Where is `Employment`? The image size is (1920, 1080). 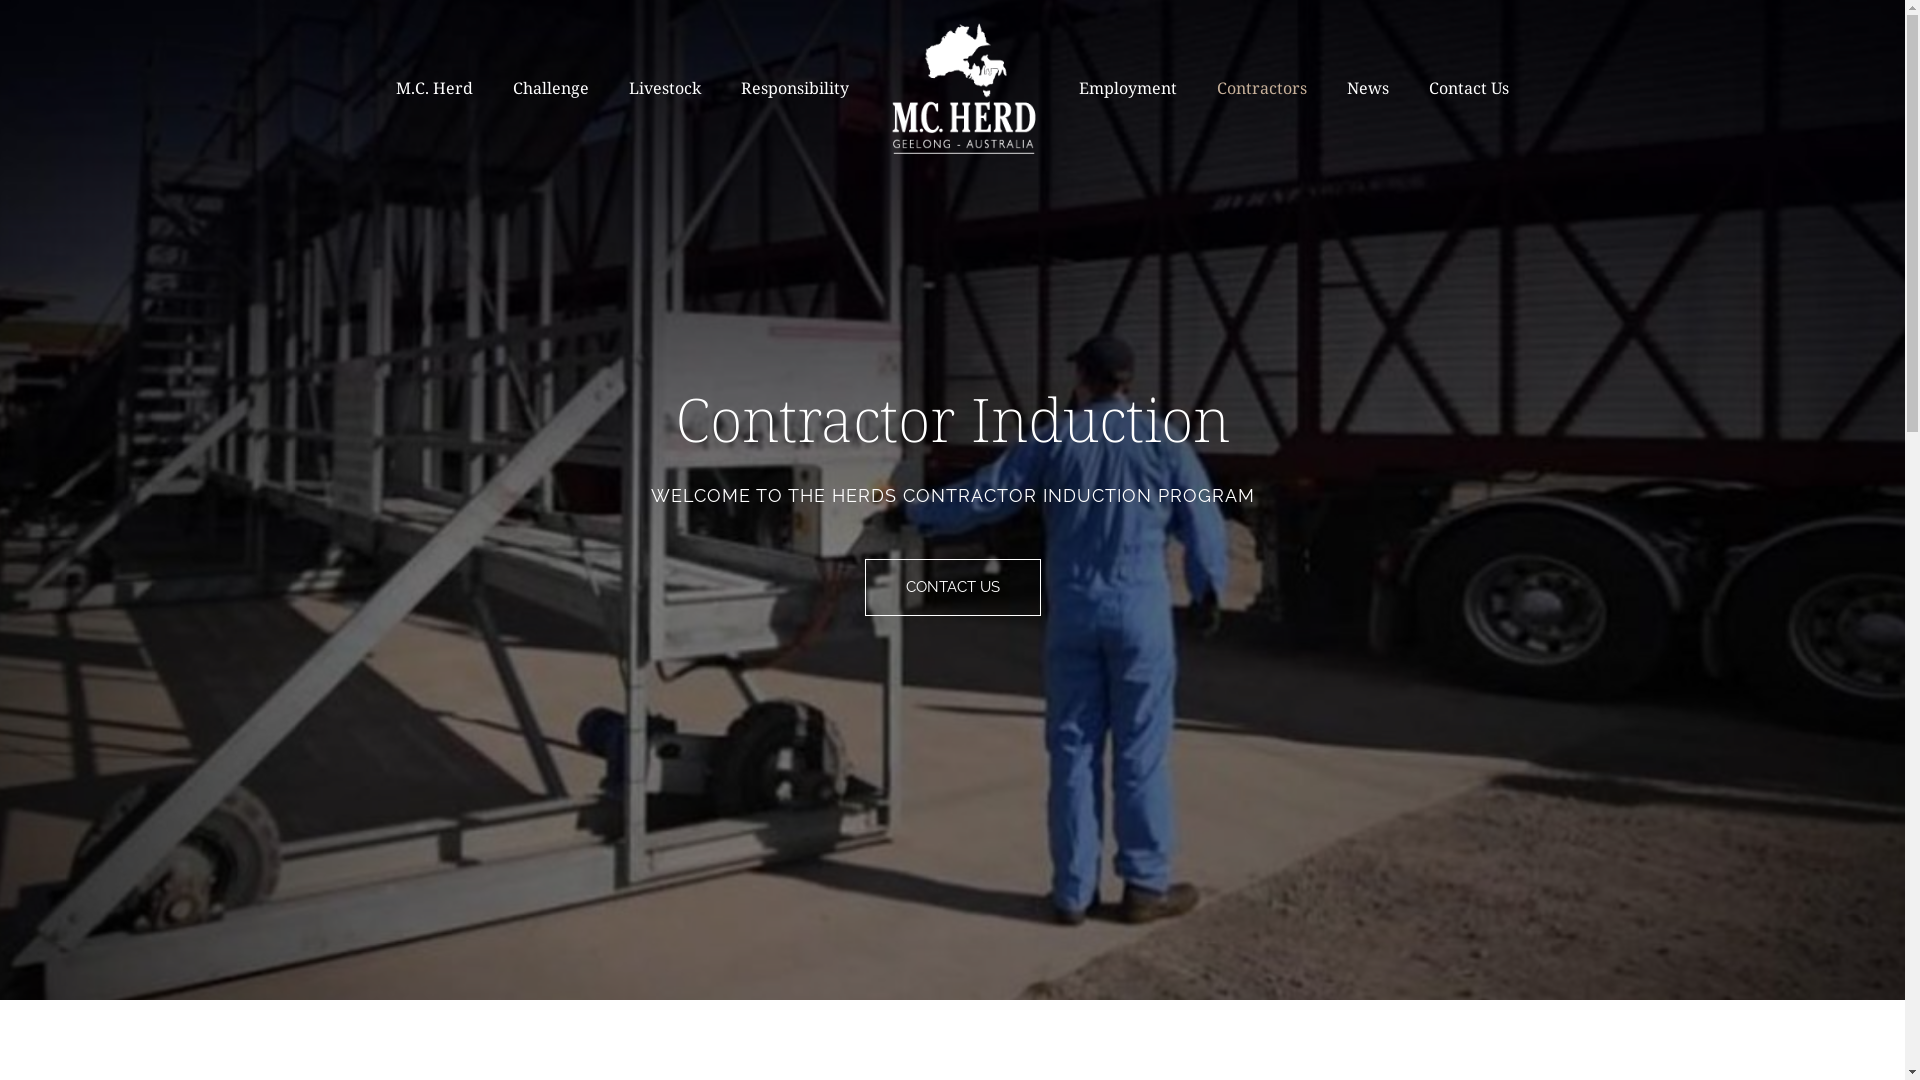 Employment is located at coordinates (1128, 88).